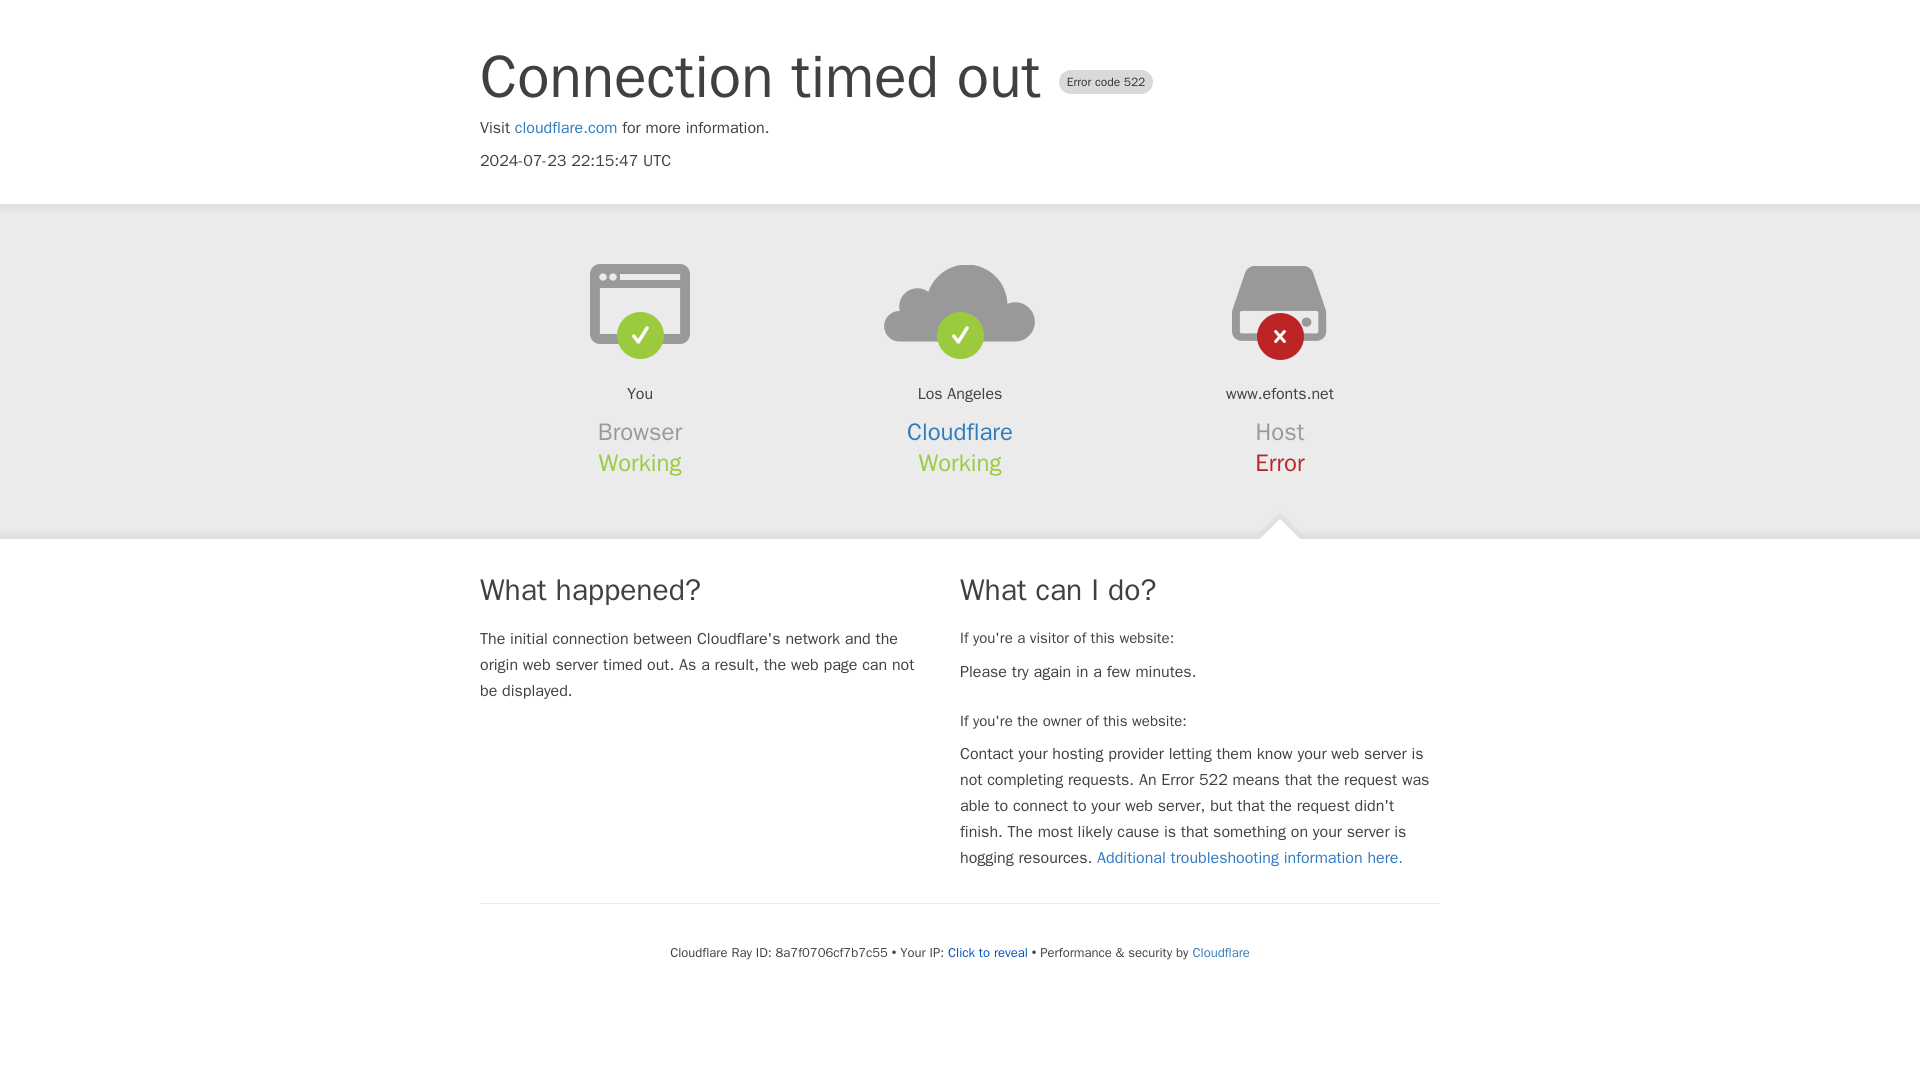 This screenshot has height=1080, width=1920. What do you see at coordinates (566, 128) in the screenshot?
I see `cloudflare.com` at bounding box center [566, 128].